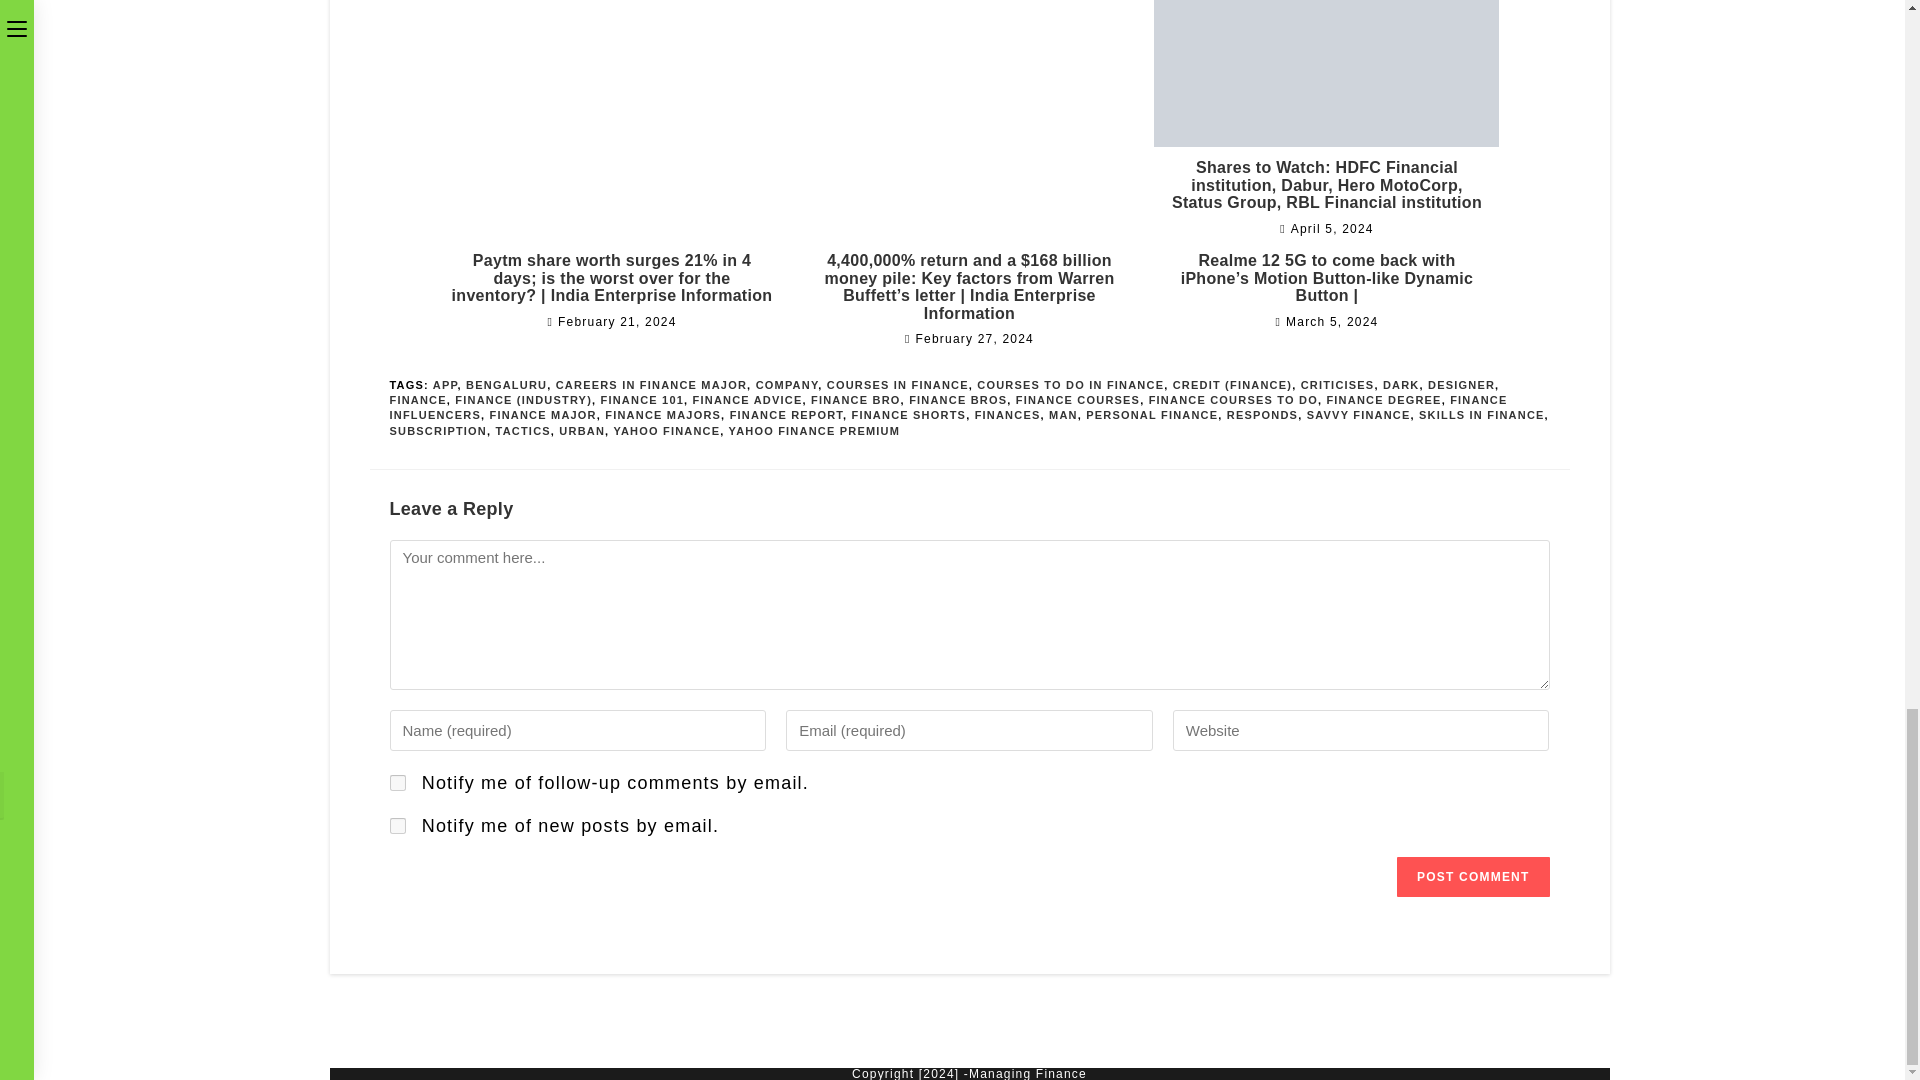  I want to click on subscribe, so click(397, 825).